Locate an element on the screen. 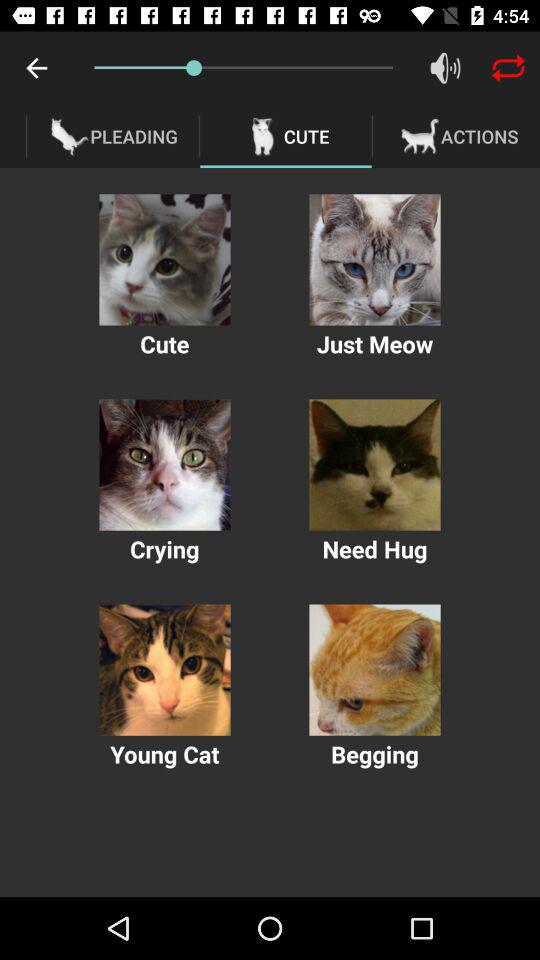 The width and height of the screenshot is (540, 960). refresh is located at coordinates (508, 68).